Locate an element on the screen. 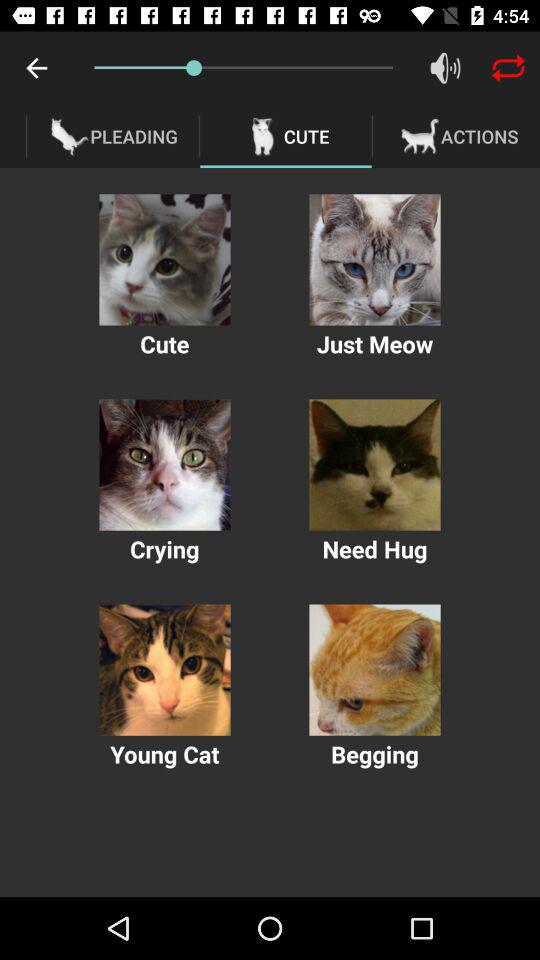 The width and height of the screenshot is (540, 960). refresh is located at coordinates (508, 68).